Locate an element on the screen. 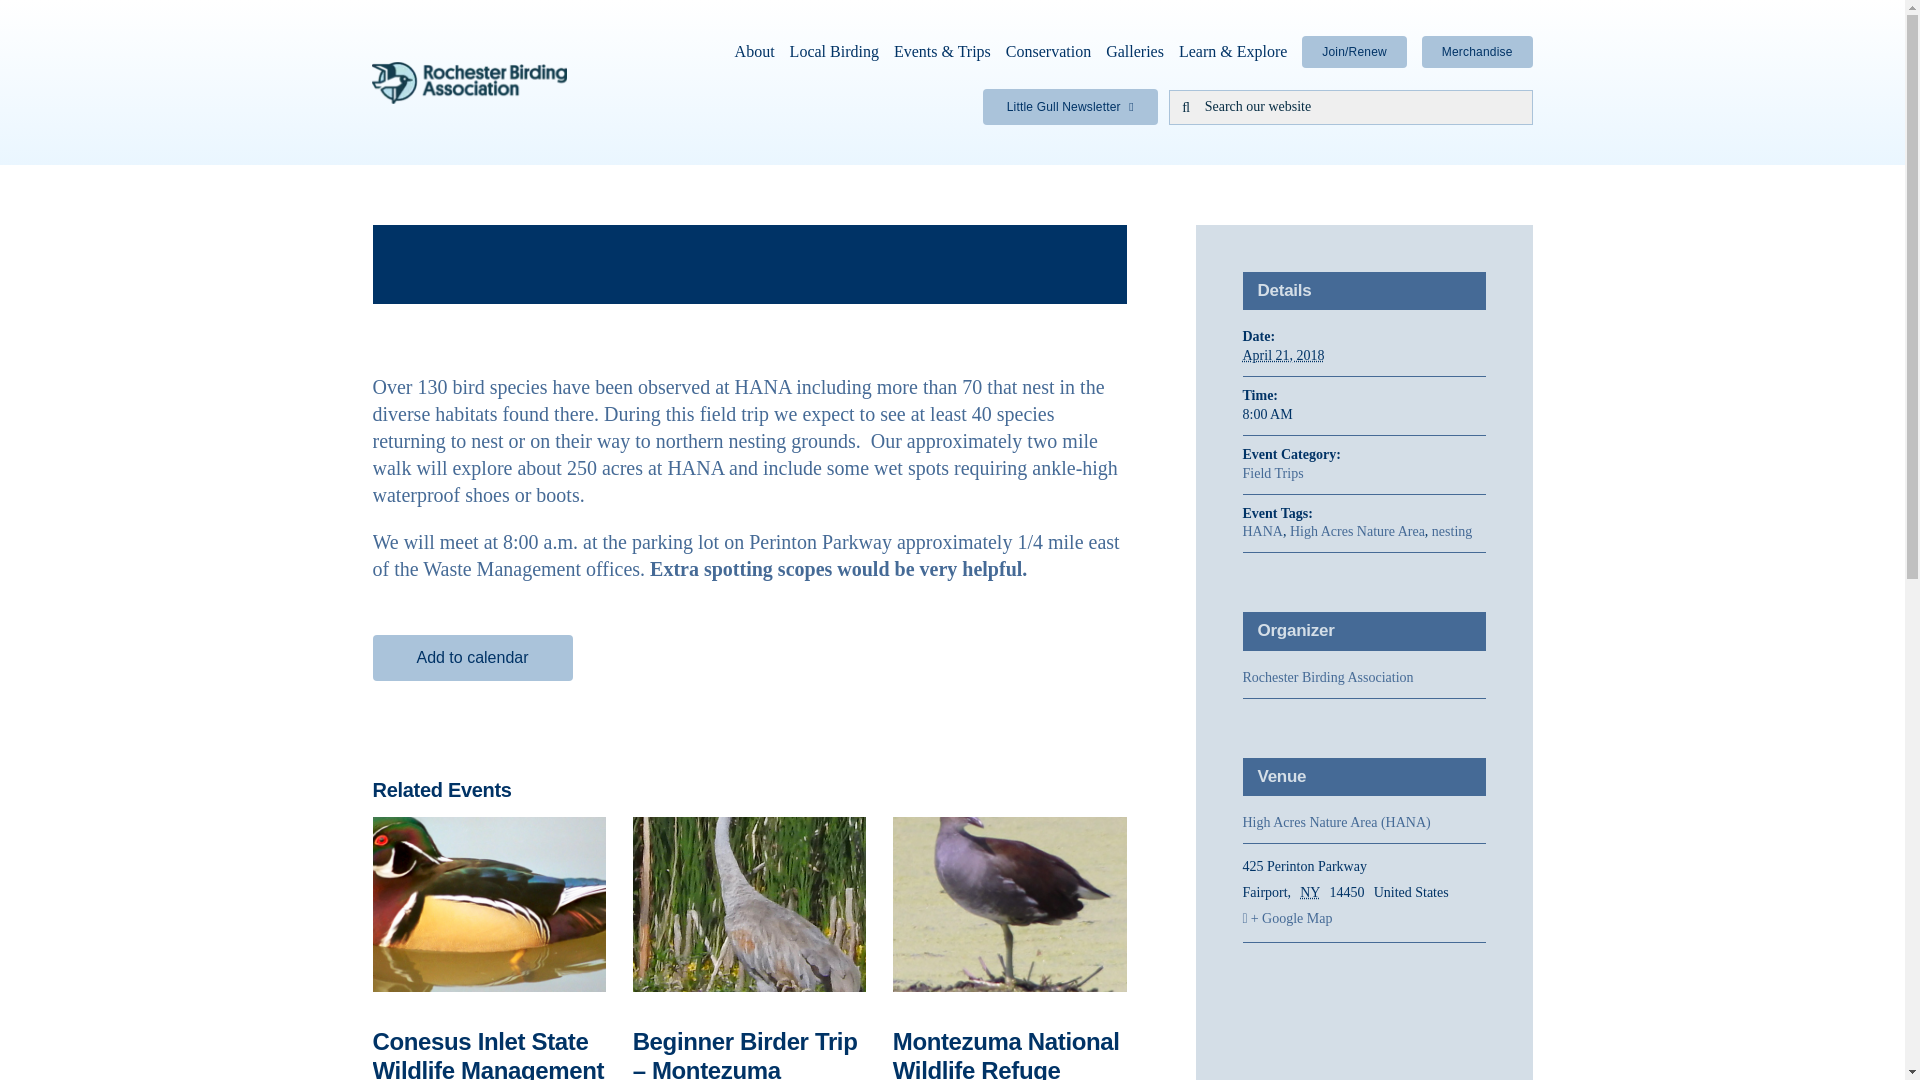 The height and width of the screenshot is (1080, 1920). New York is located at coordinates (1312, 892).